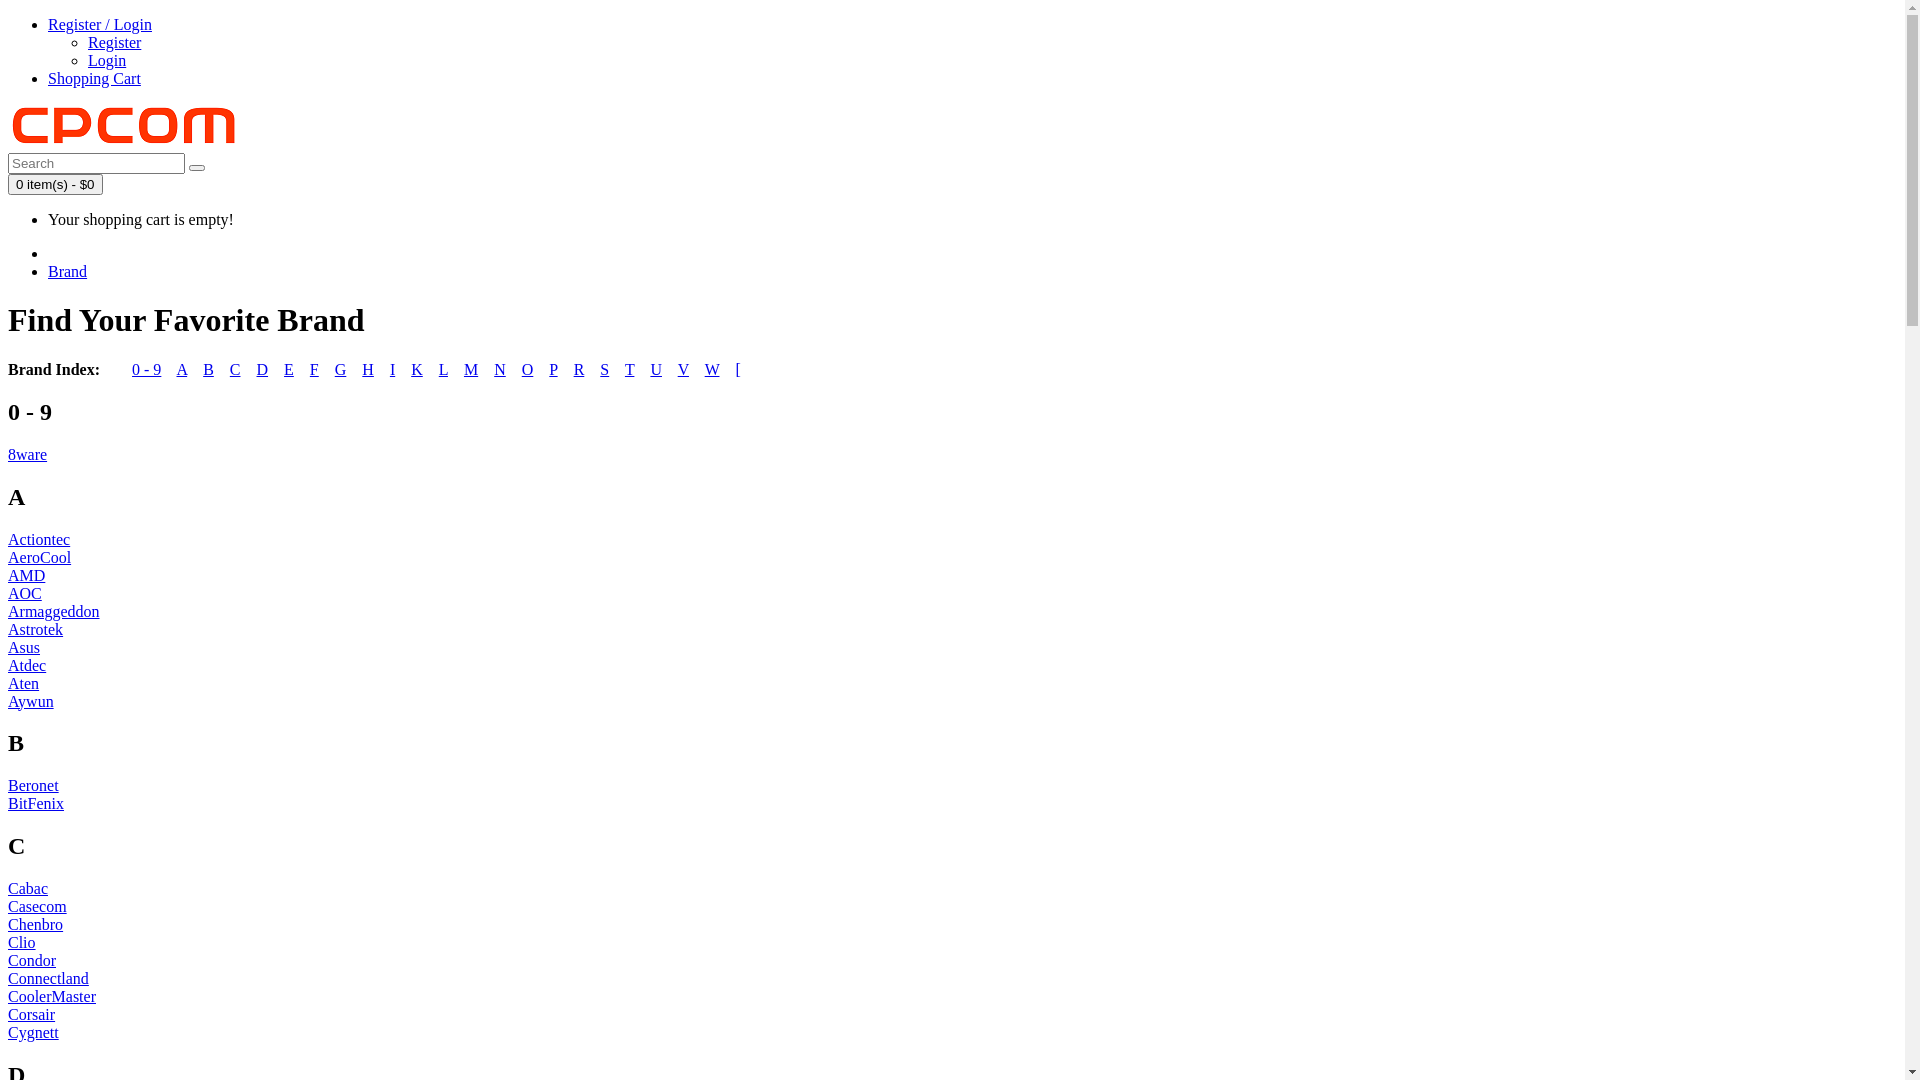 The image size is (1920, 1080). I want to click on CoolerMaster, so click(52, 996).